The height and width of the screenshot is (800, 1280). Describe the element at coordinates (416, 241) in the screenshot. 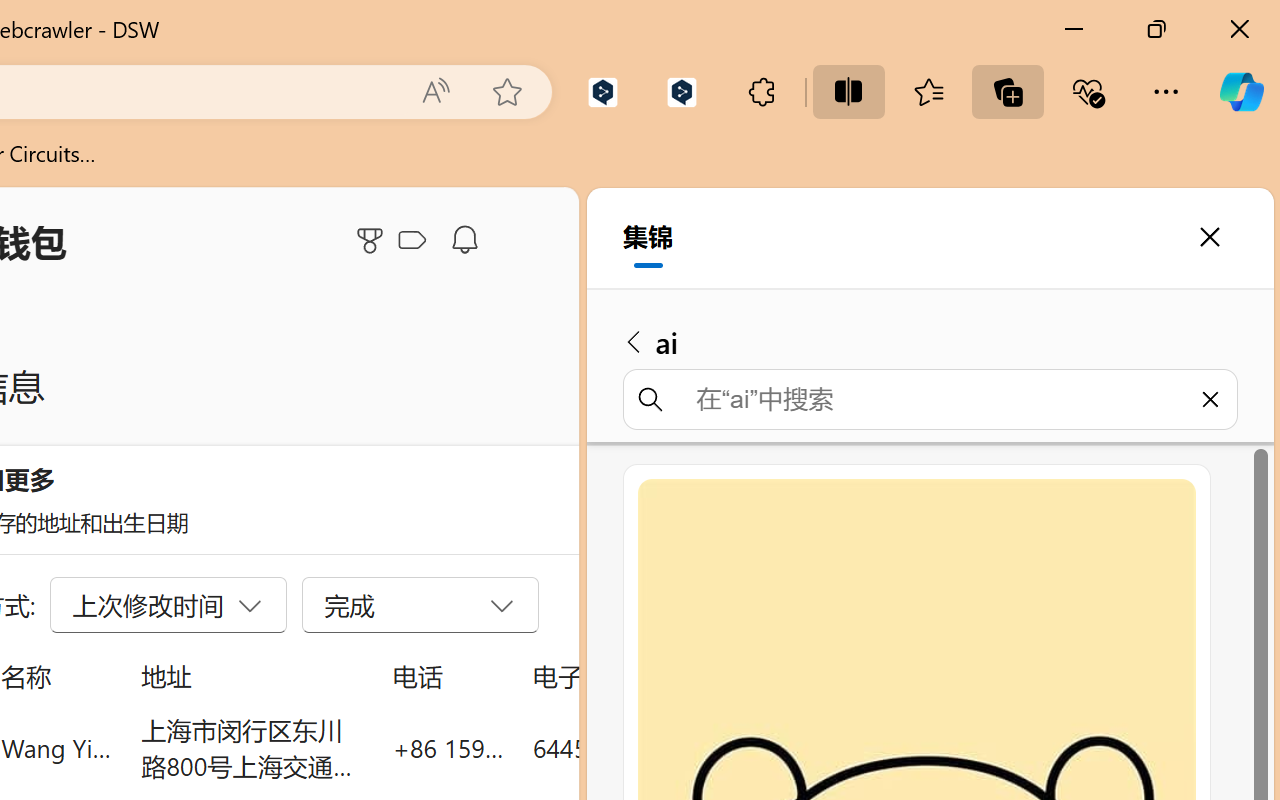

I see `Microsoft Cashback` at that location.